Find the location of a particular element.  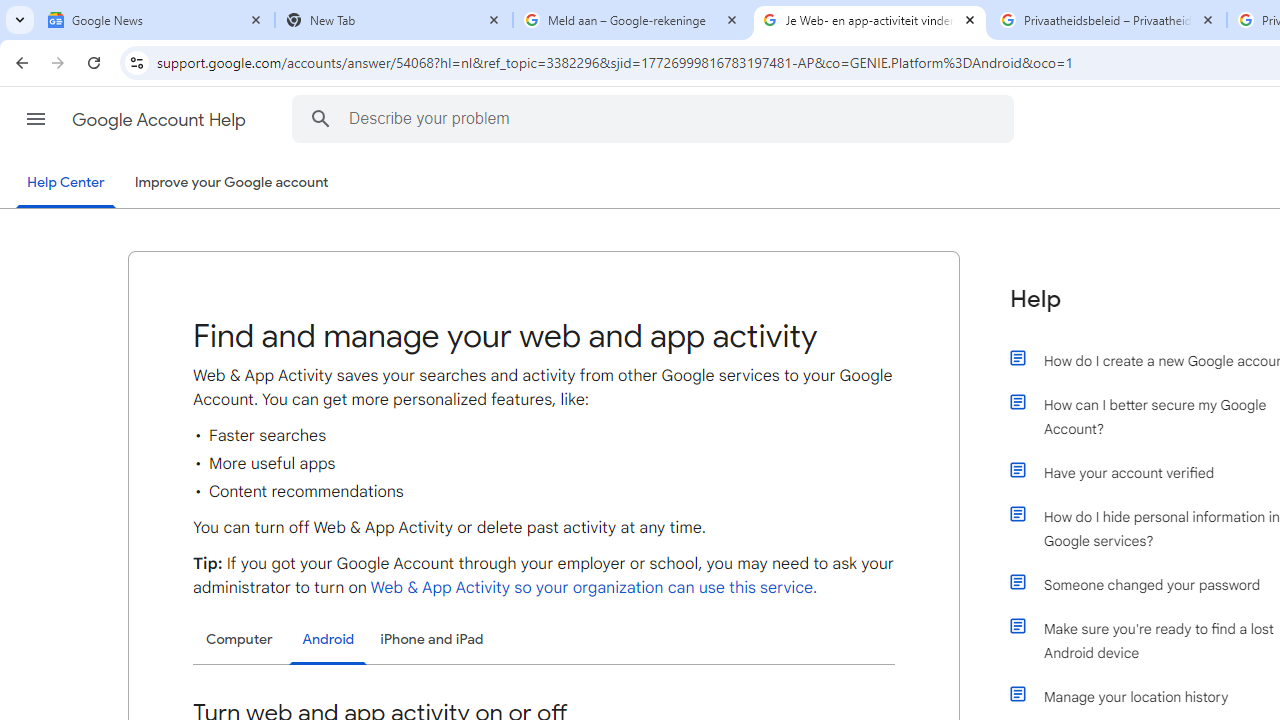

iPhone and iPad is located at coordinates (432, 640).